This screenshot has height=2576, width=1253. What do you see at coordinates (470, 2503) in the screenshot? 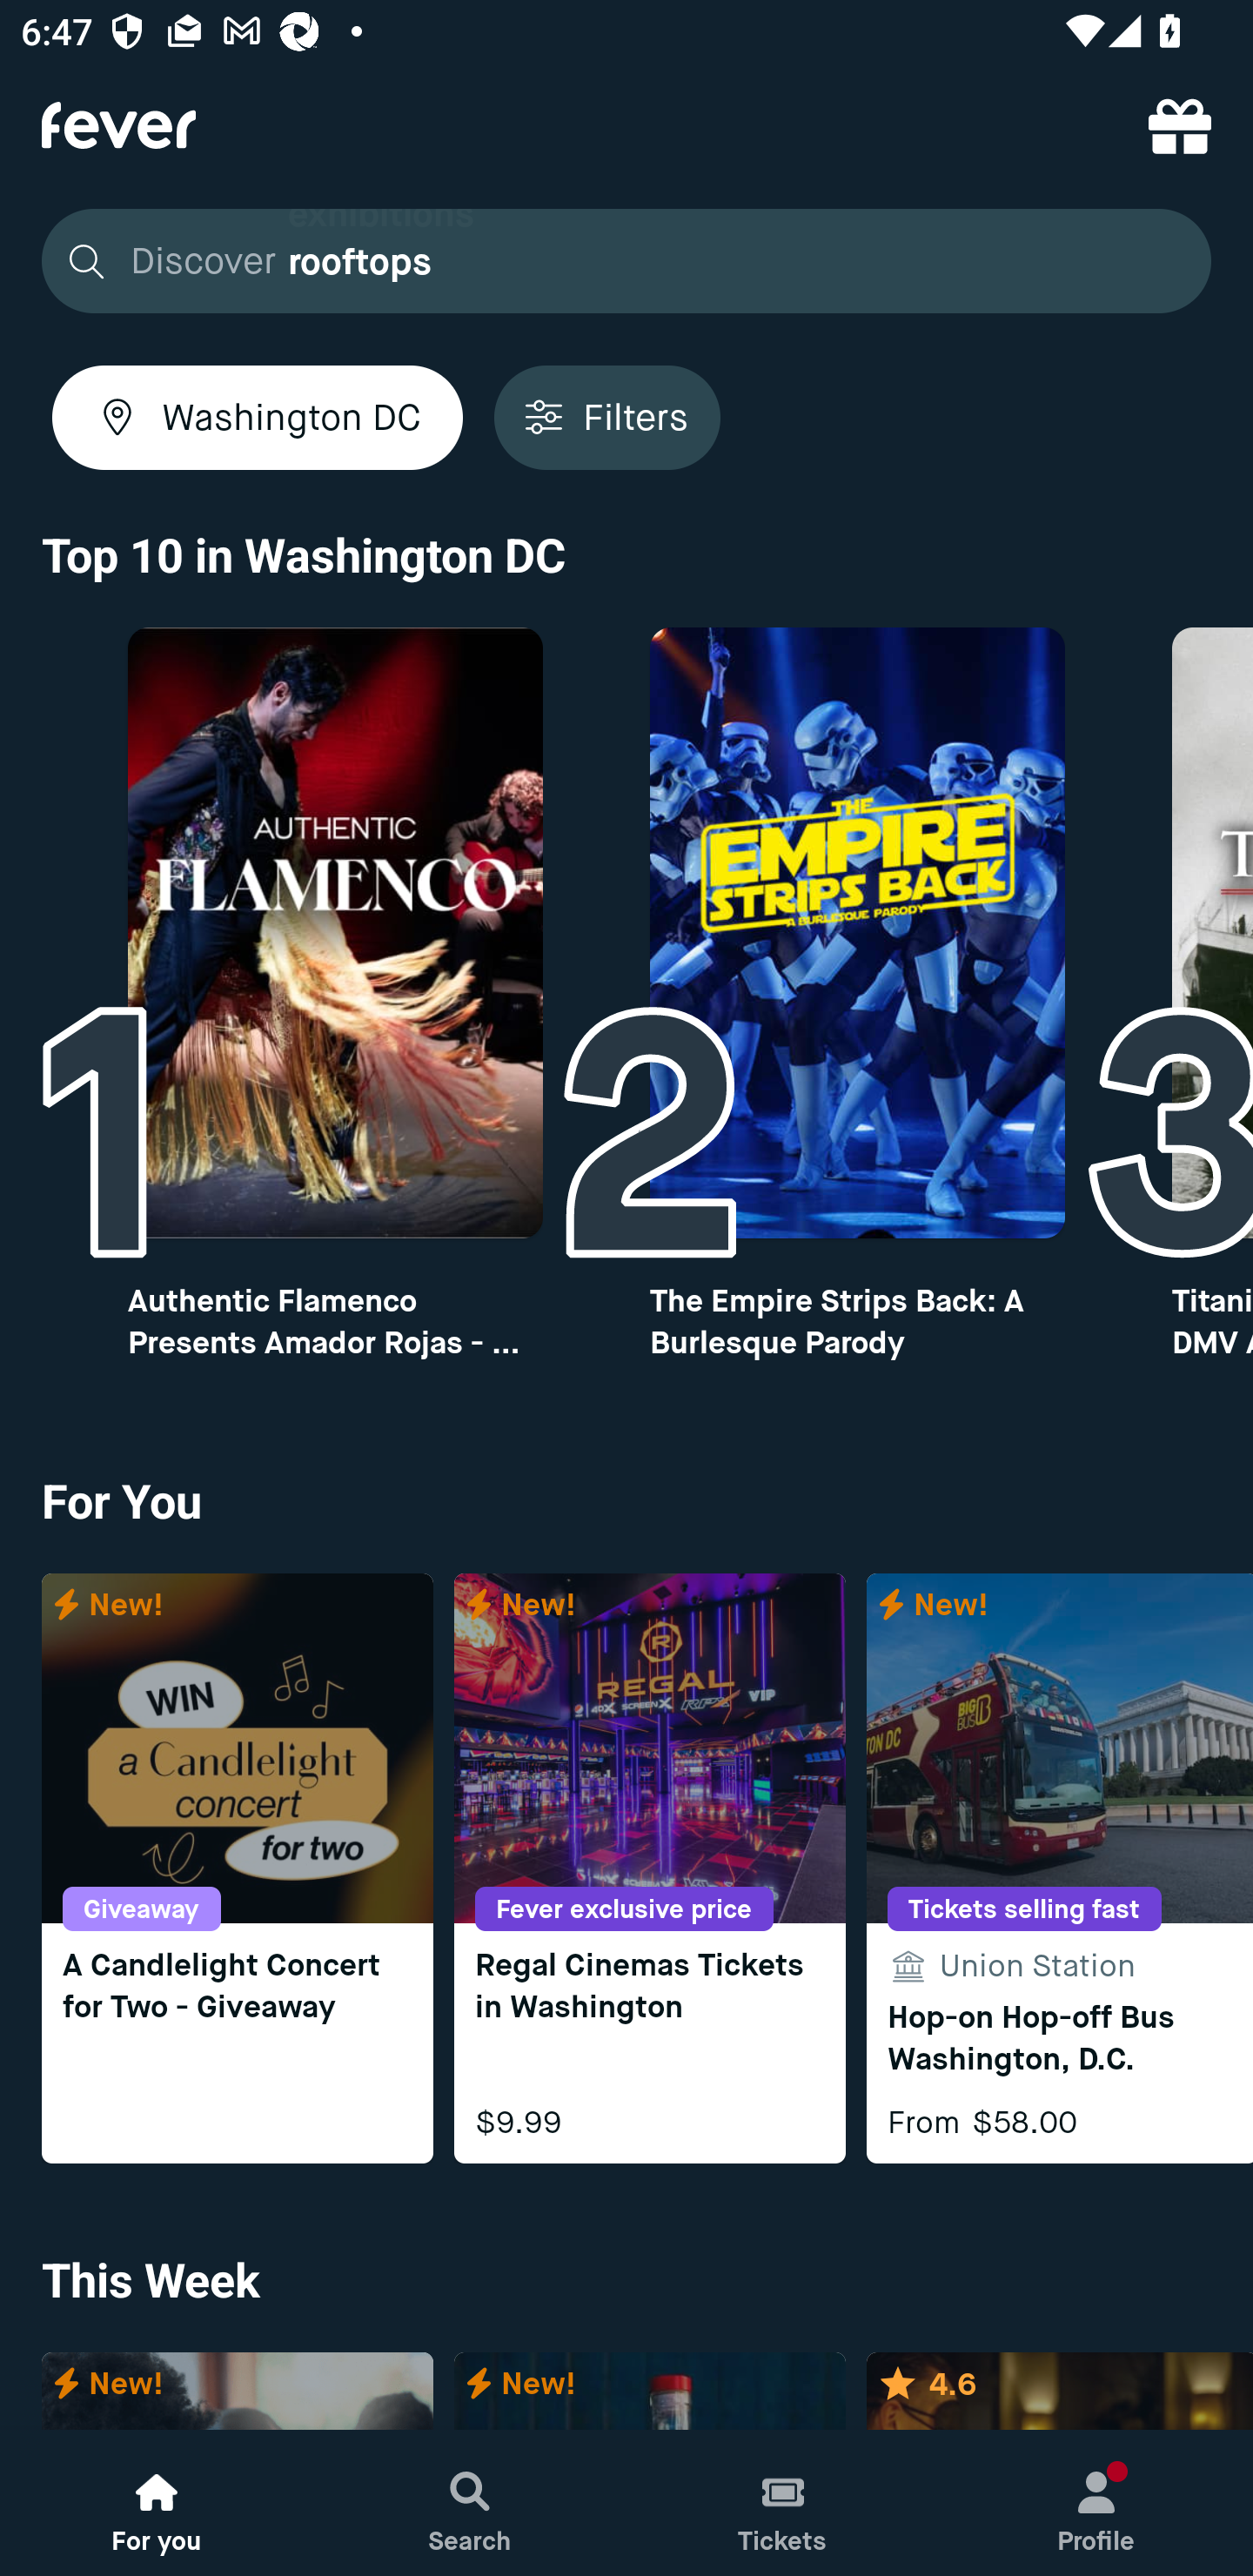
I see `Search` at bounding box center [470, 2503].